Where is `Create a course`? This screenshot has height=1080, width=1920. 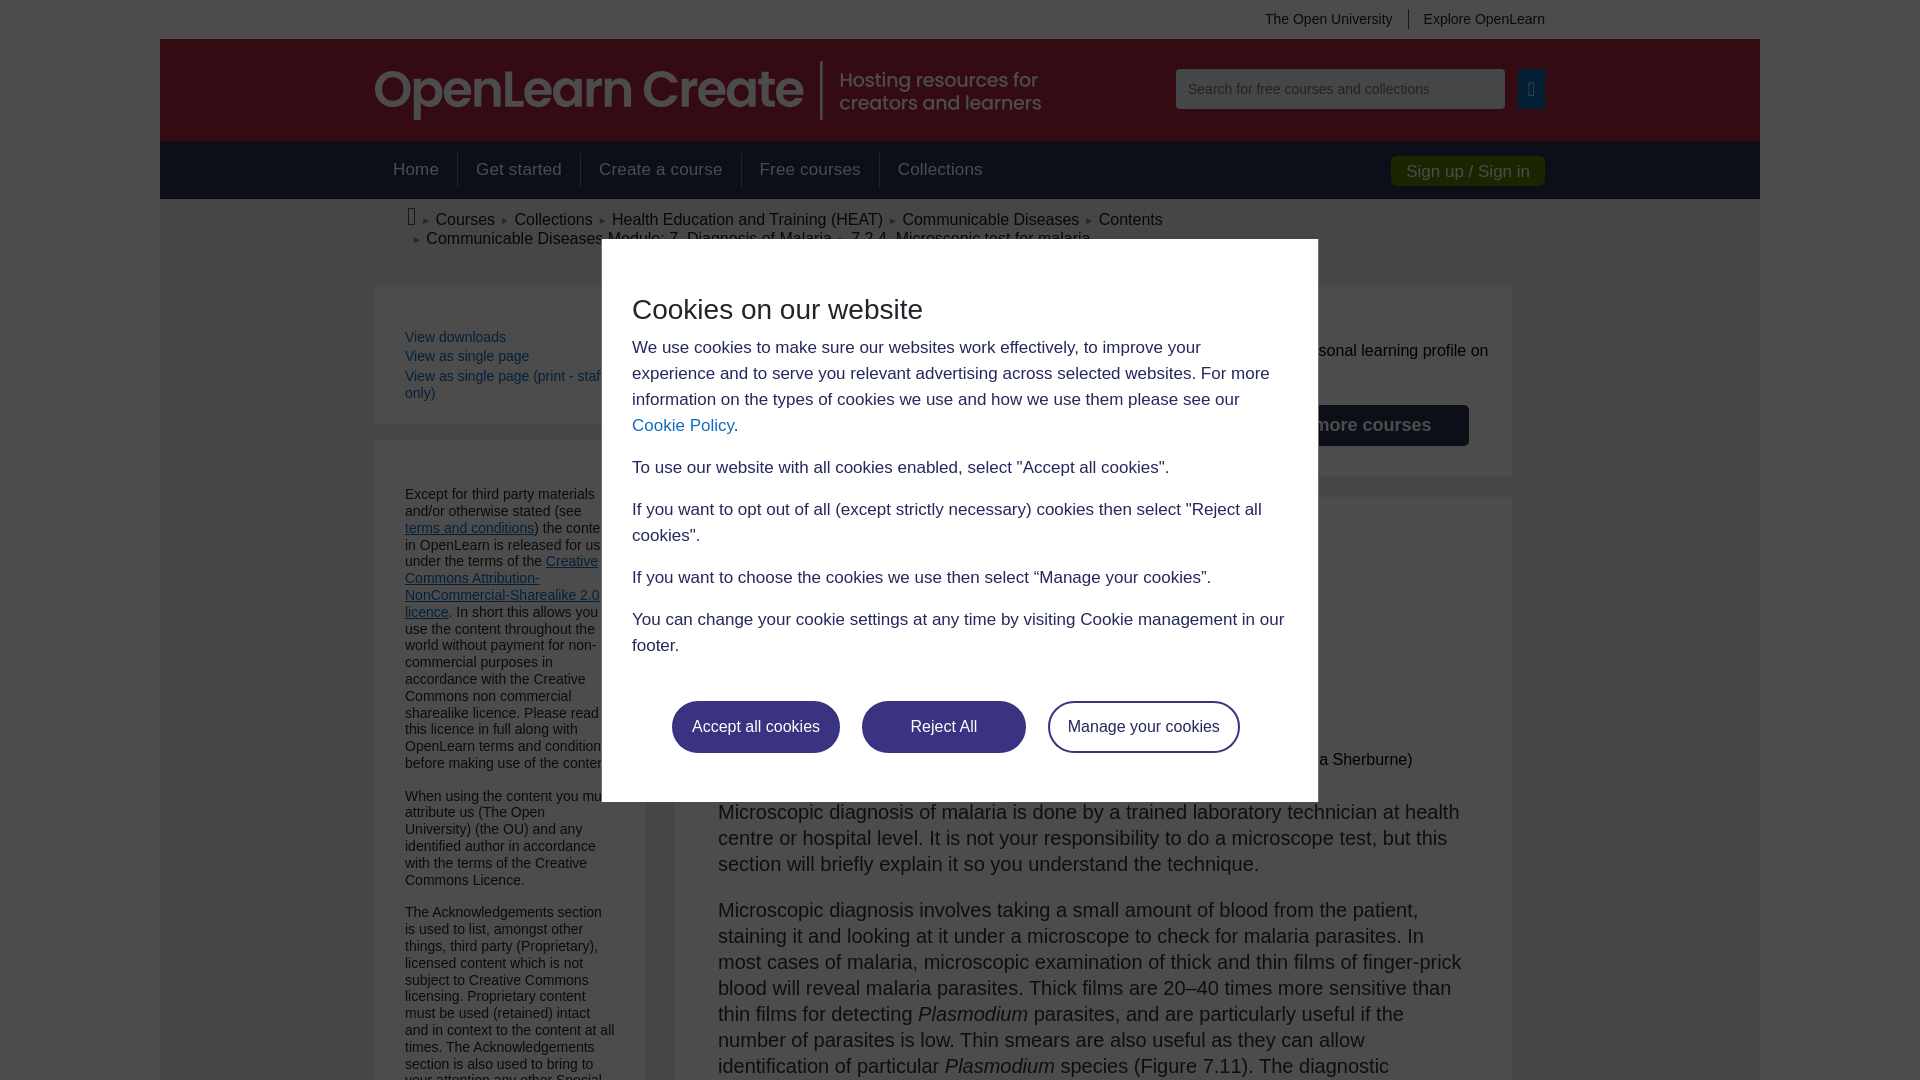
Create a course is located at coordinates (660, 170).